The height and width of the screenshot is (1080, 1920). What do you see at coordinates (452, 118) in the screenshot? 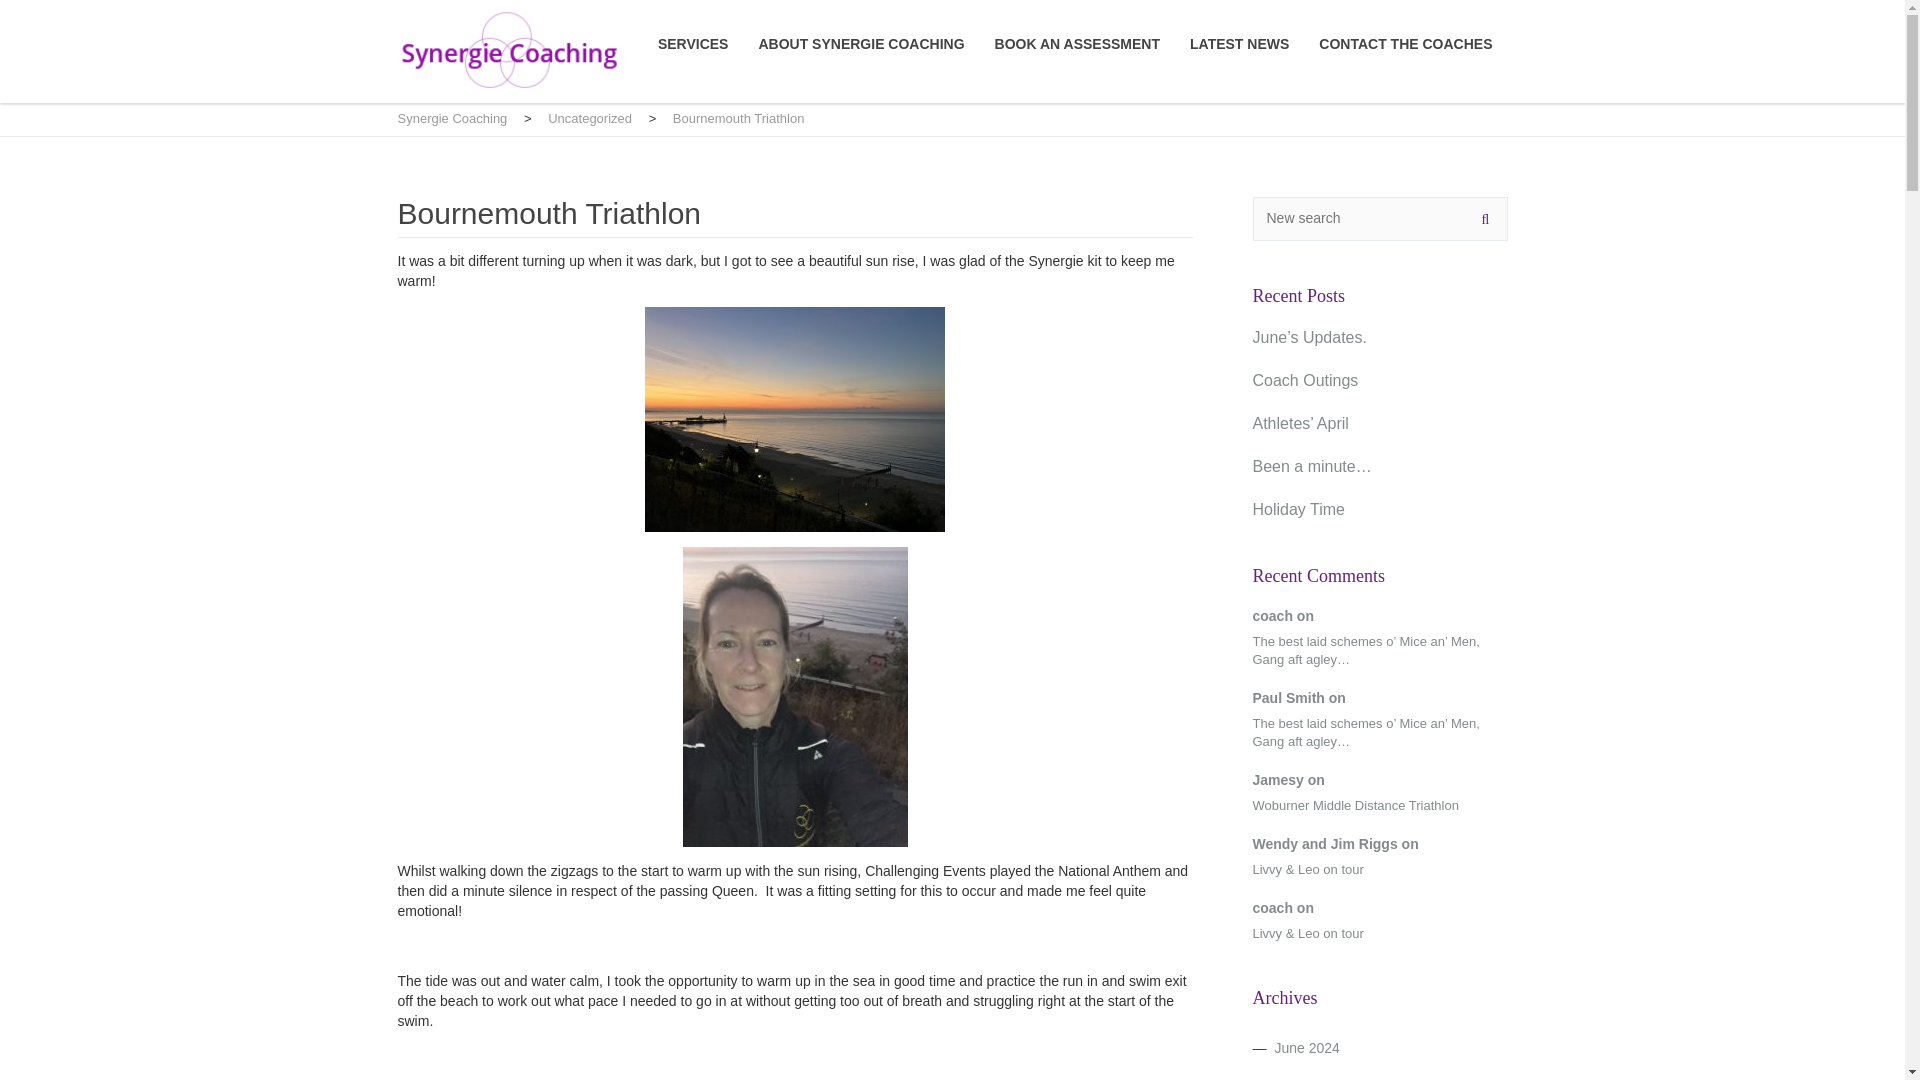
I see `Synergie Coaching` at bounding box center [452, 118].